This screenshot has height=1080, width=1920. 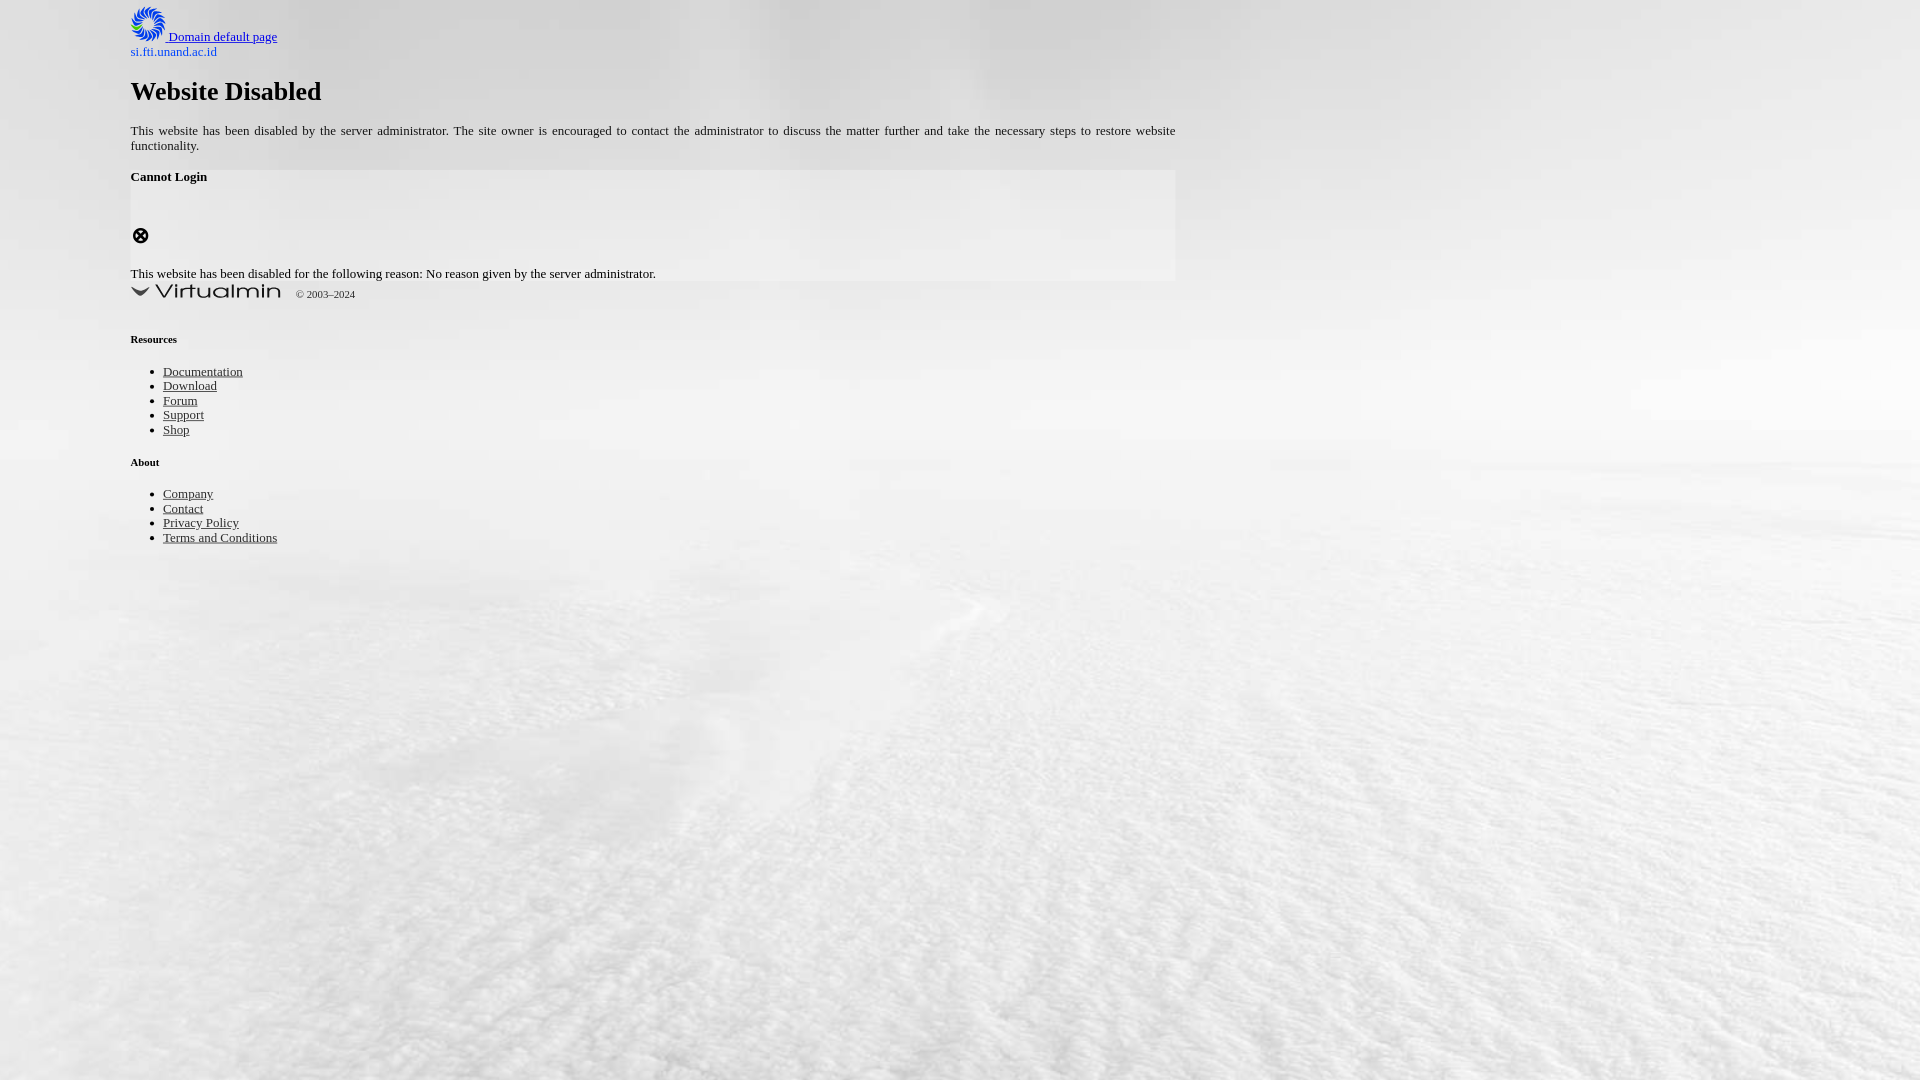 What do you see at coordinates (212, 374) in the screenshot?
I see `Documentation` at bounding box center [212, 374].